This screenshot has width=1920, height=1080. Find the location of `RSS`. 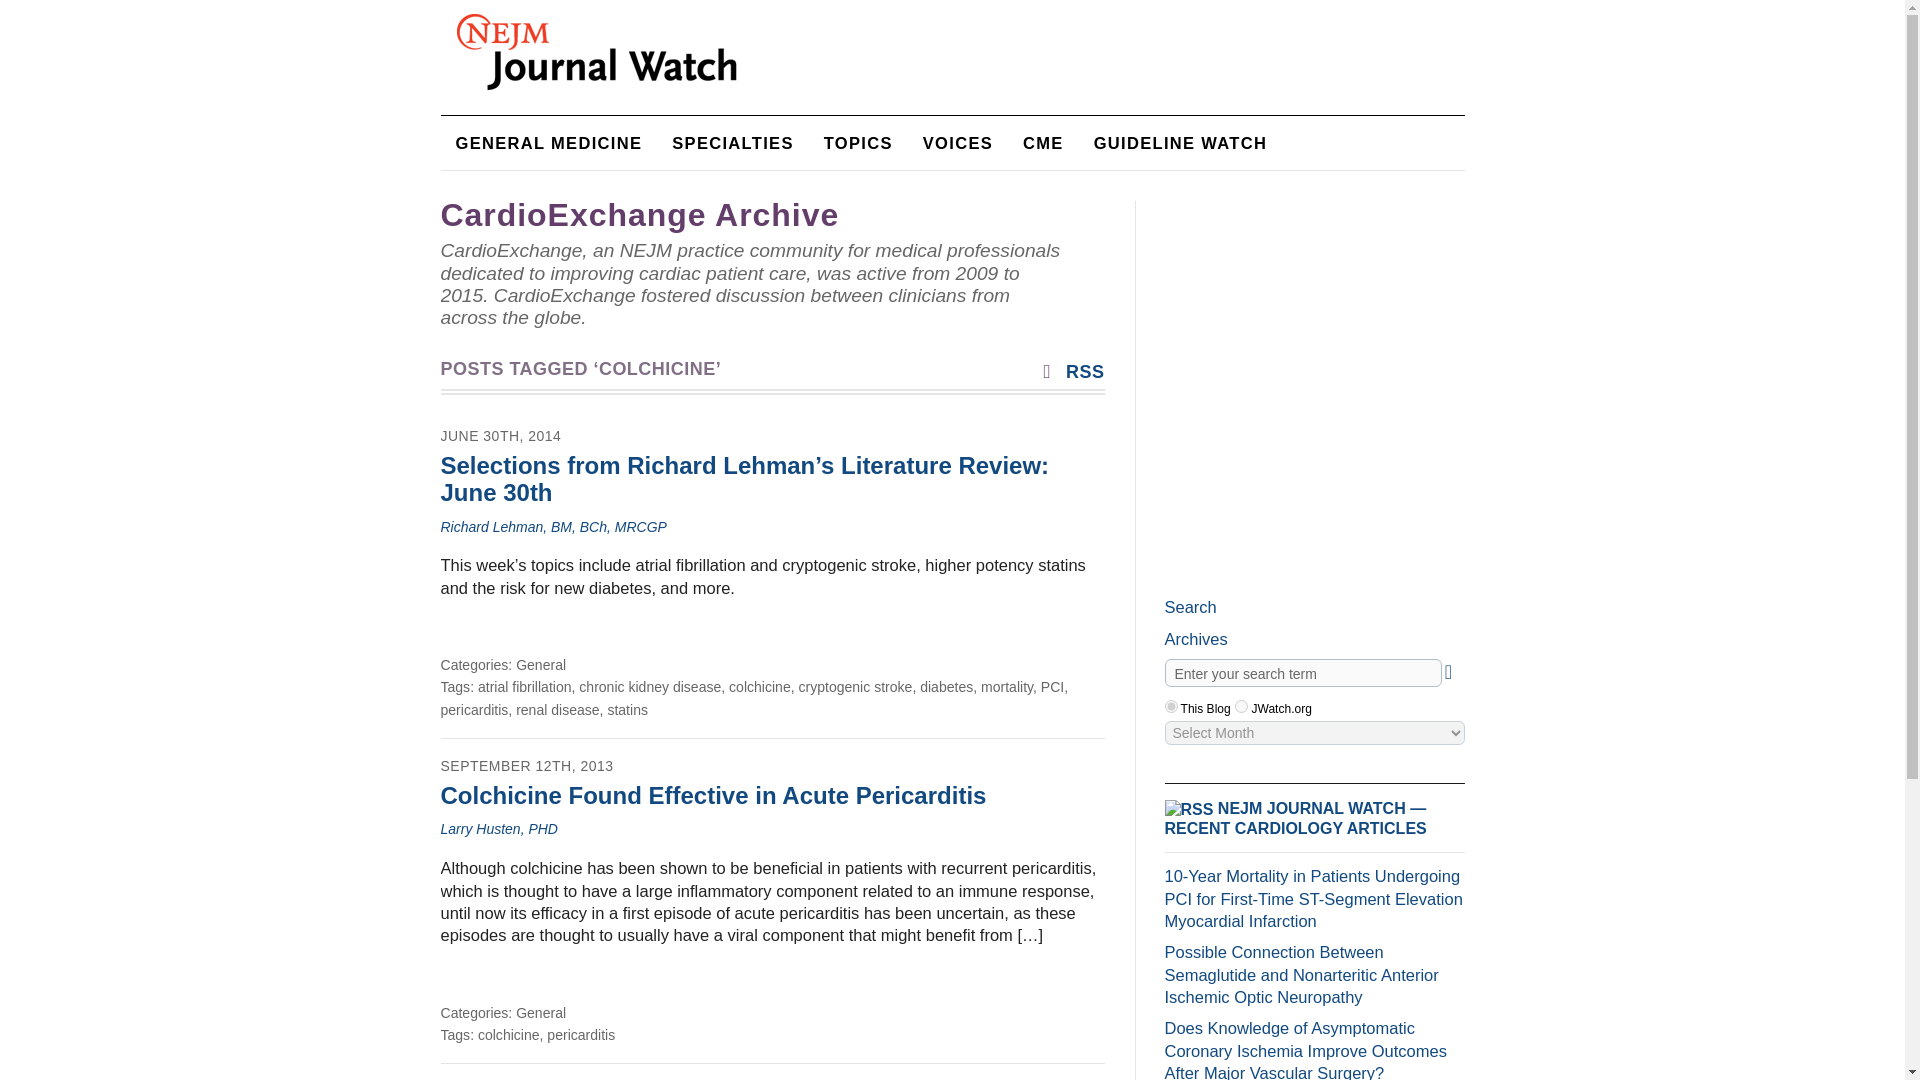

RSS is located at coordinates (1070, 372).